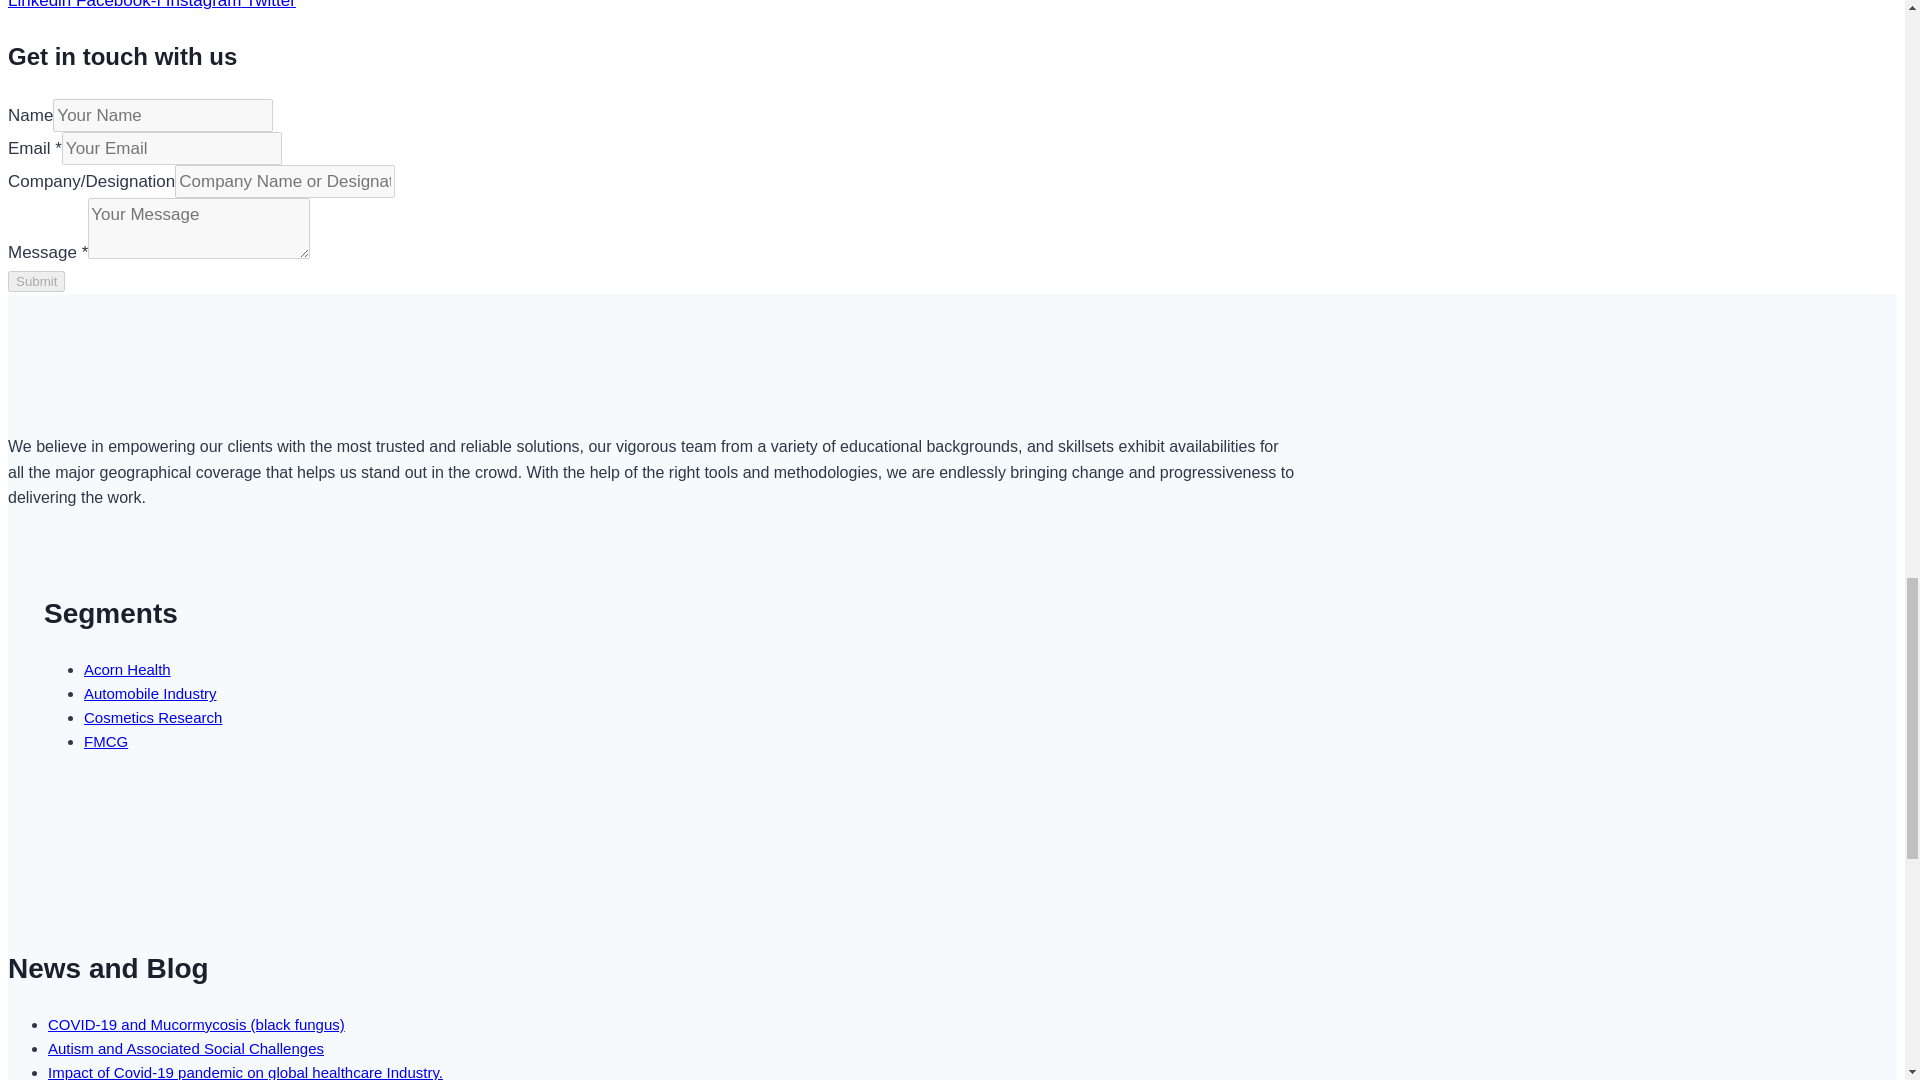 This screenshot has height=1080, width=1920. I want to click on Cosmetics Research, so click(153, 716).